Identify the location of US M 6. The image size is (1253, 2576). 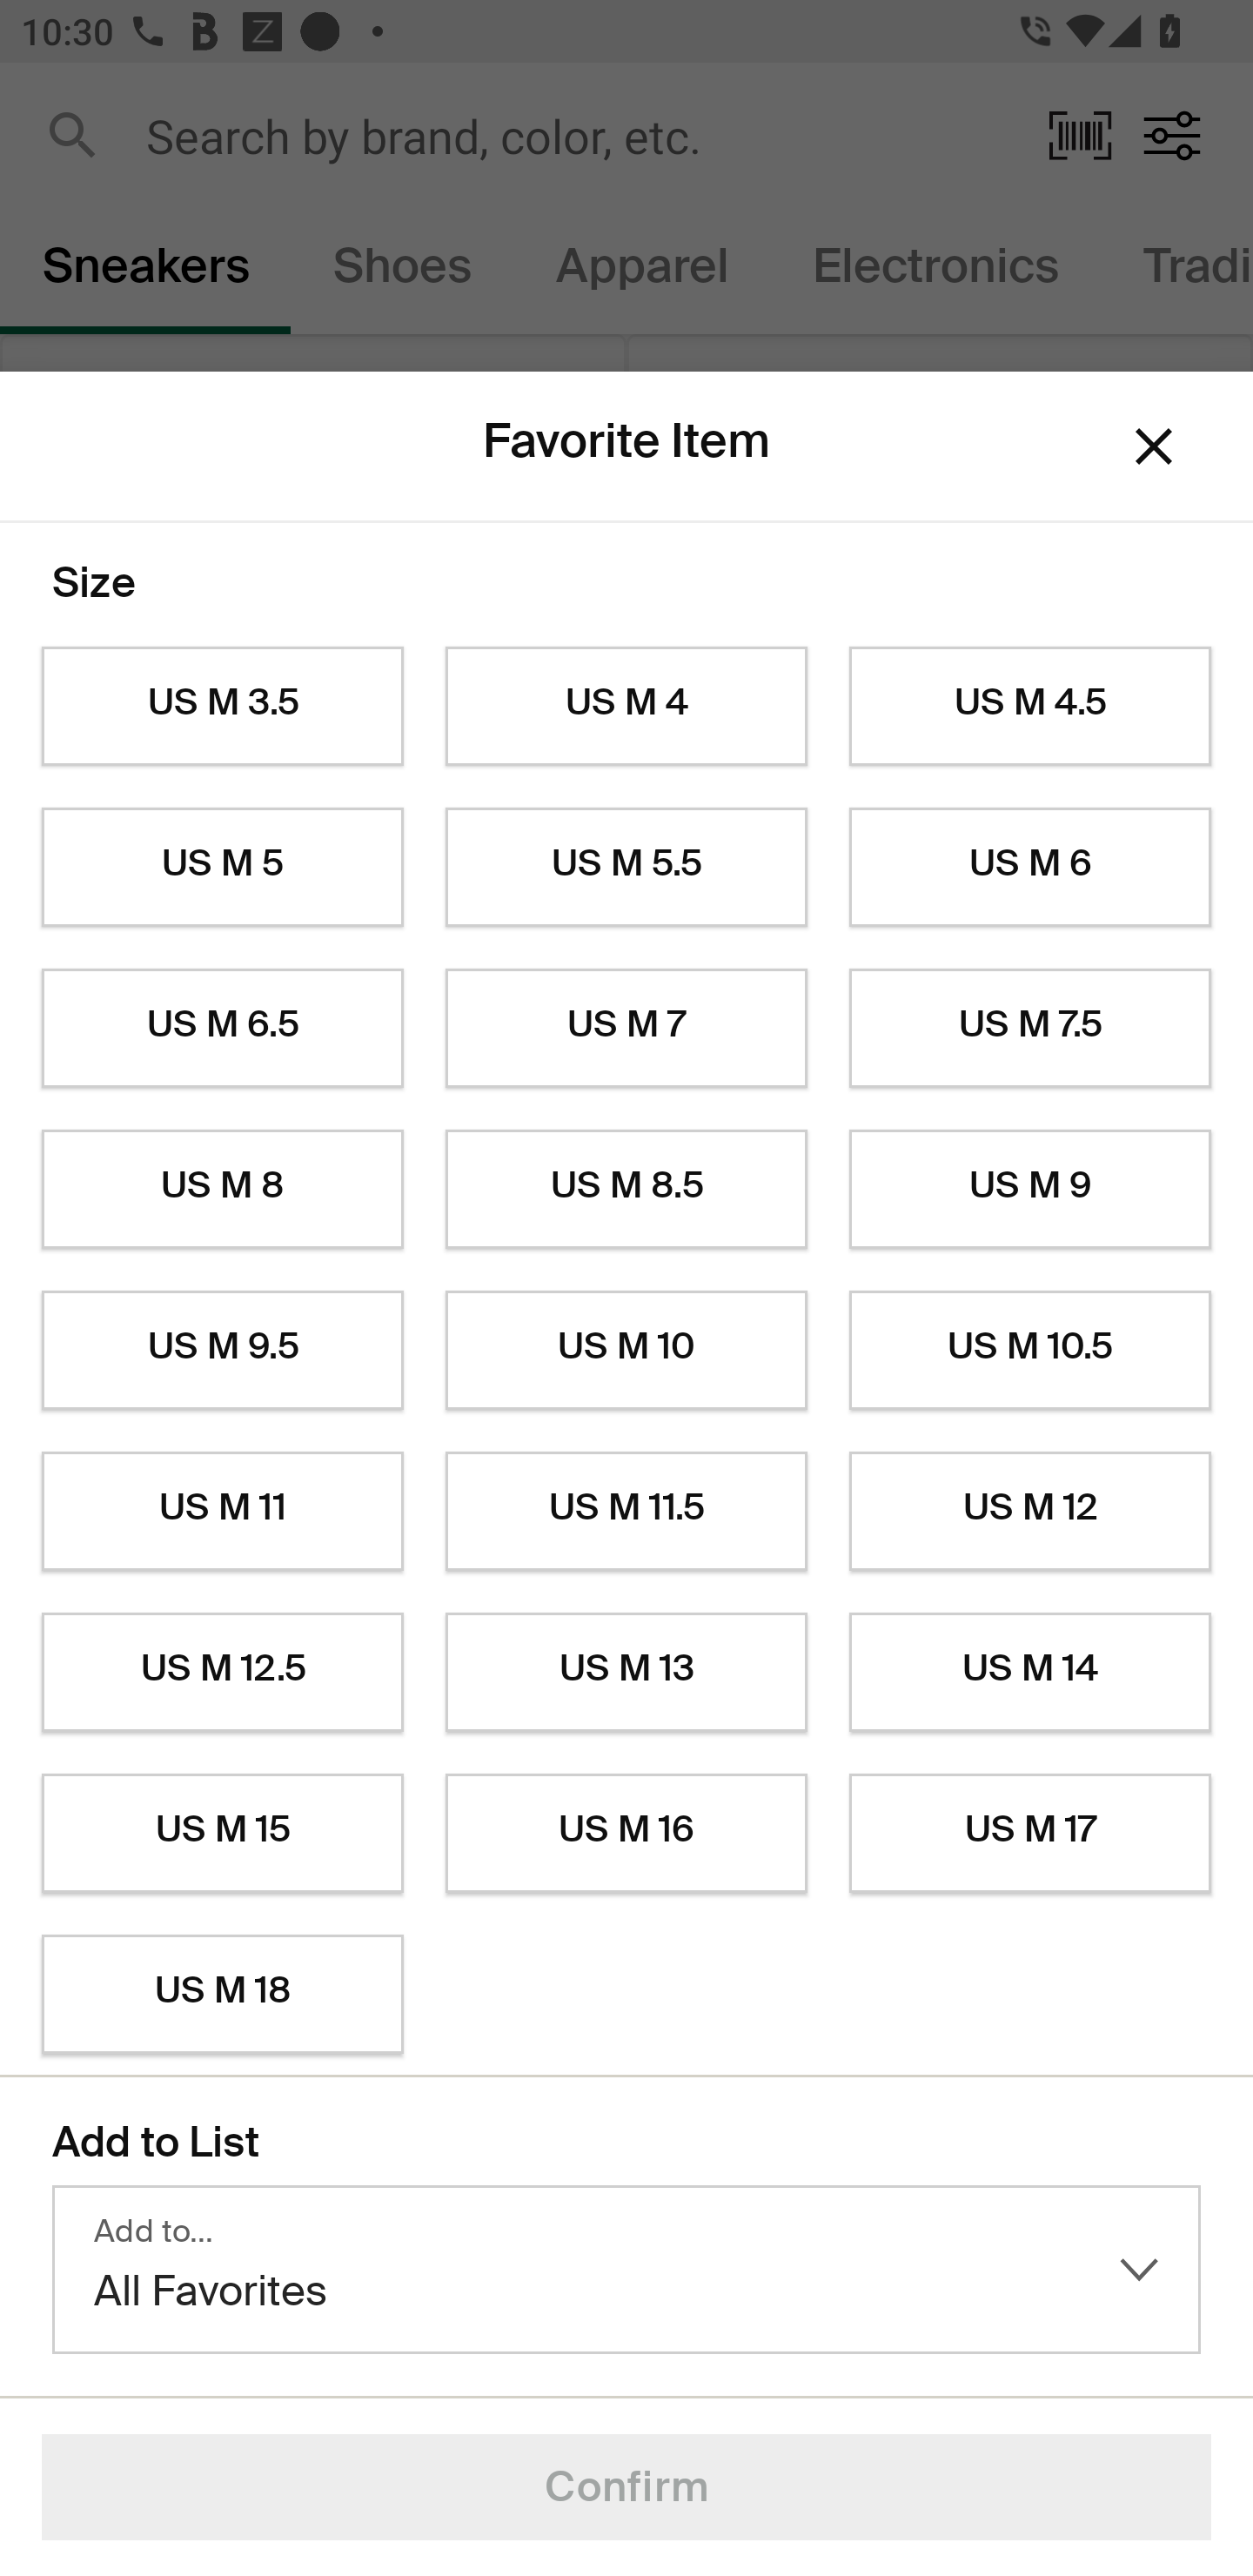
(1030, 867).